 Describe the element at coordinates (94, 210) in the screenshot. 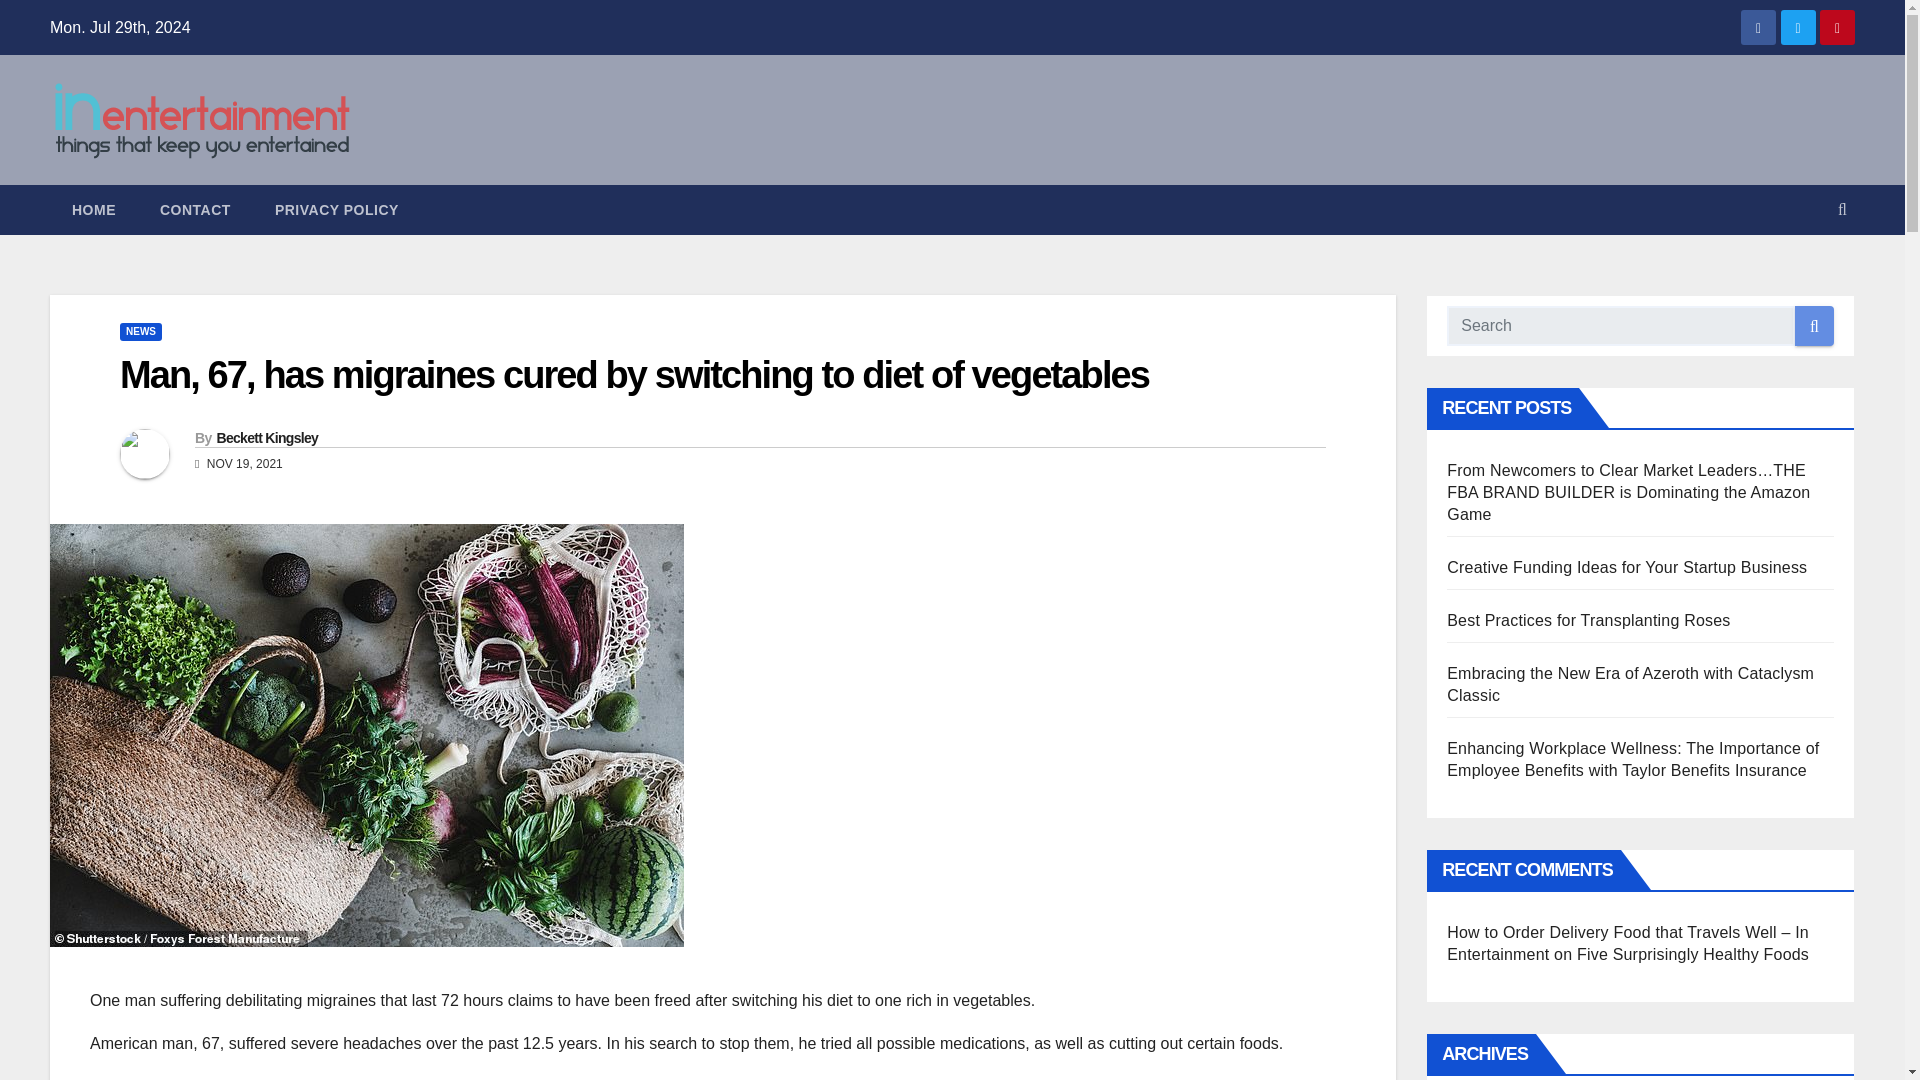

I see `Home` at that location.